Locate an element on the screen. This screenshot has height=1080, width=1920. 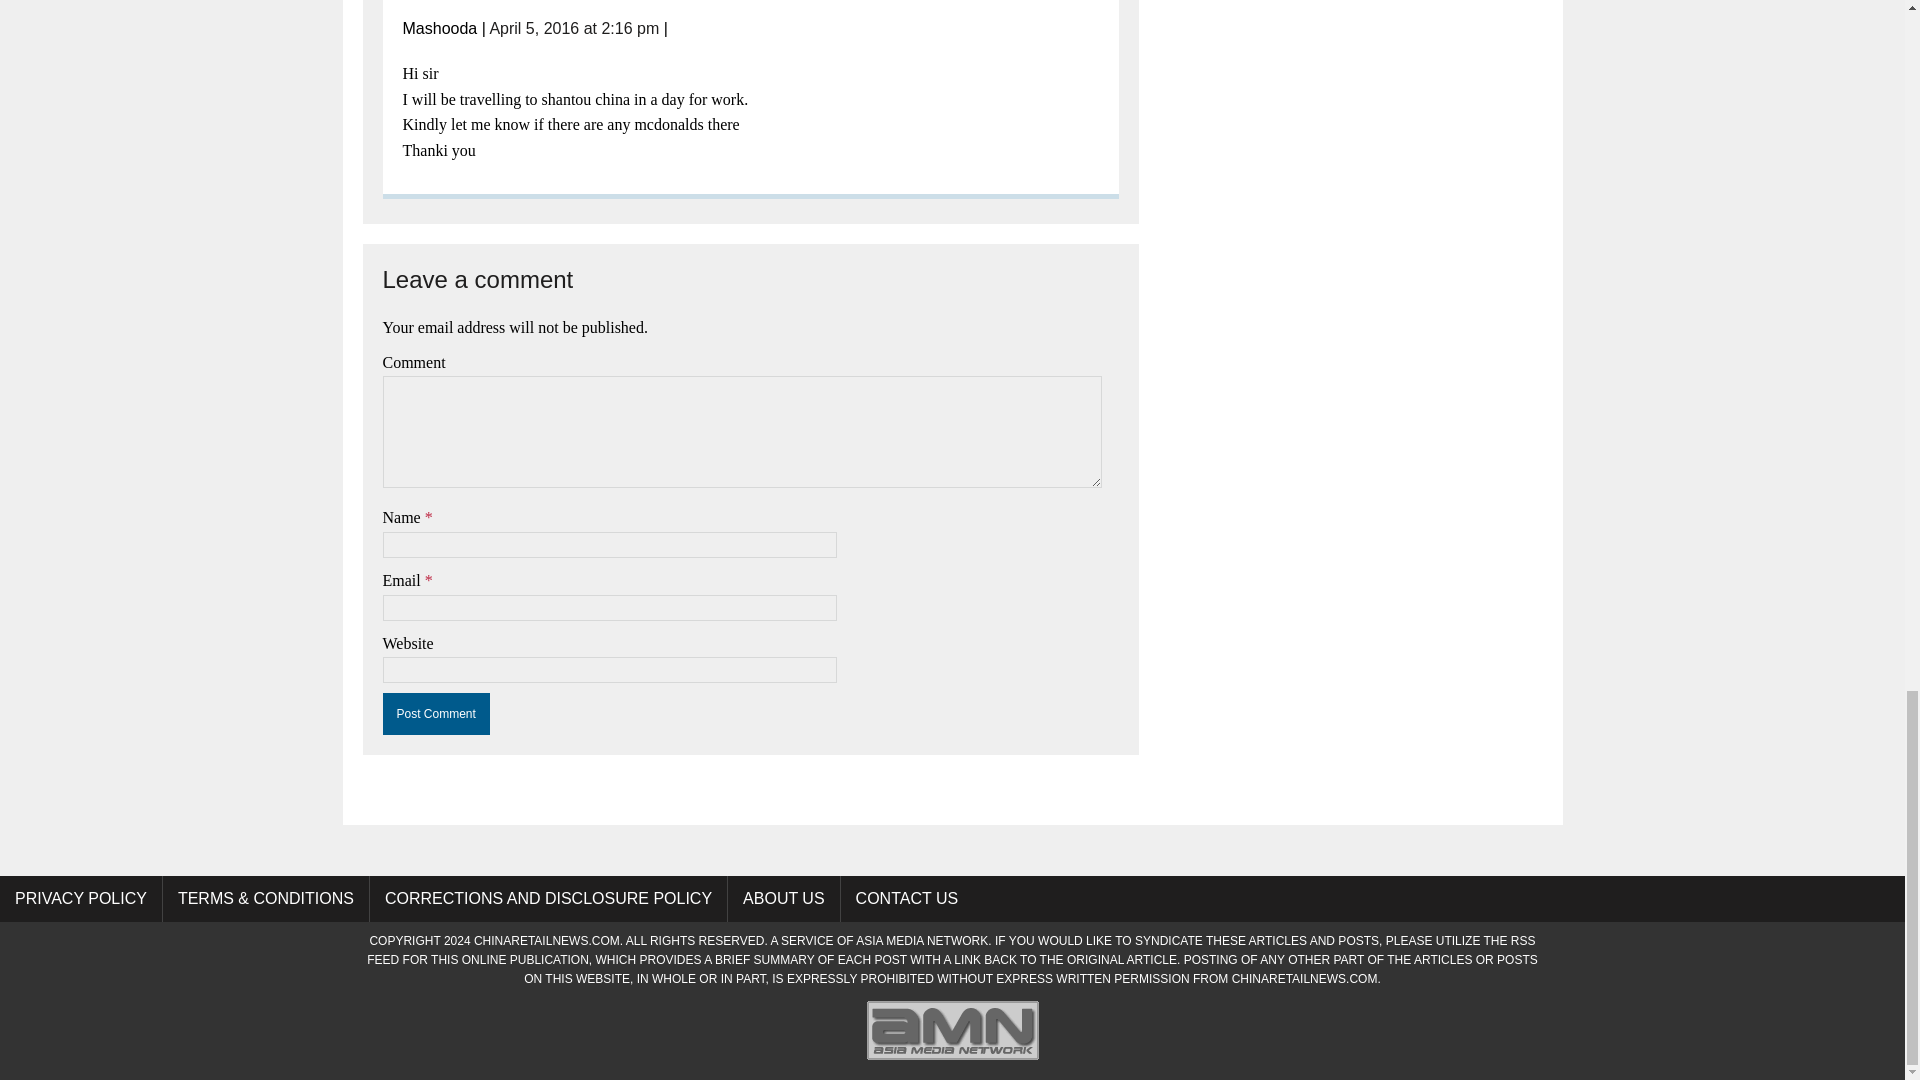
Post Comment is located at coordinates (436, 714).